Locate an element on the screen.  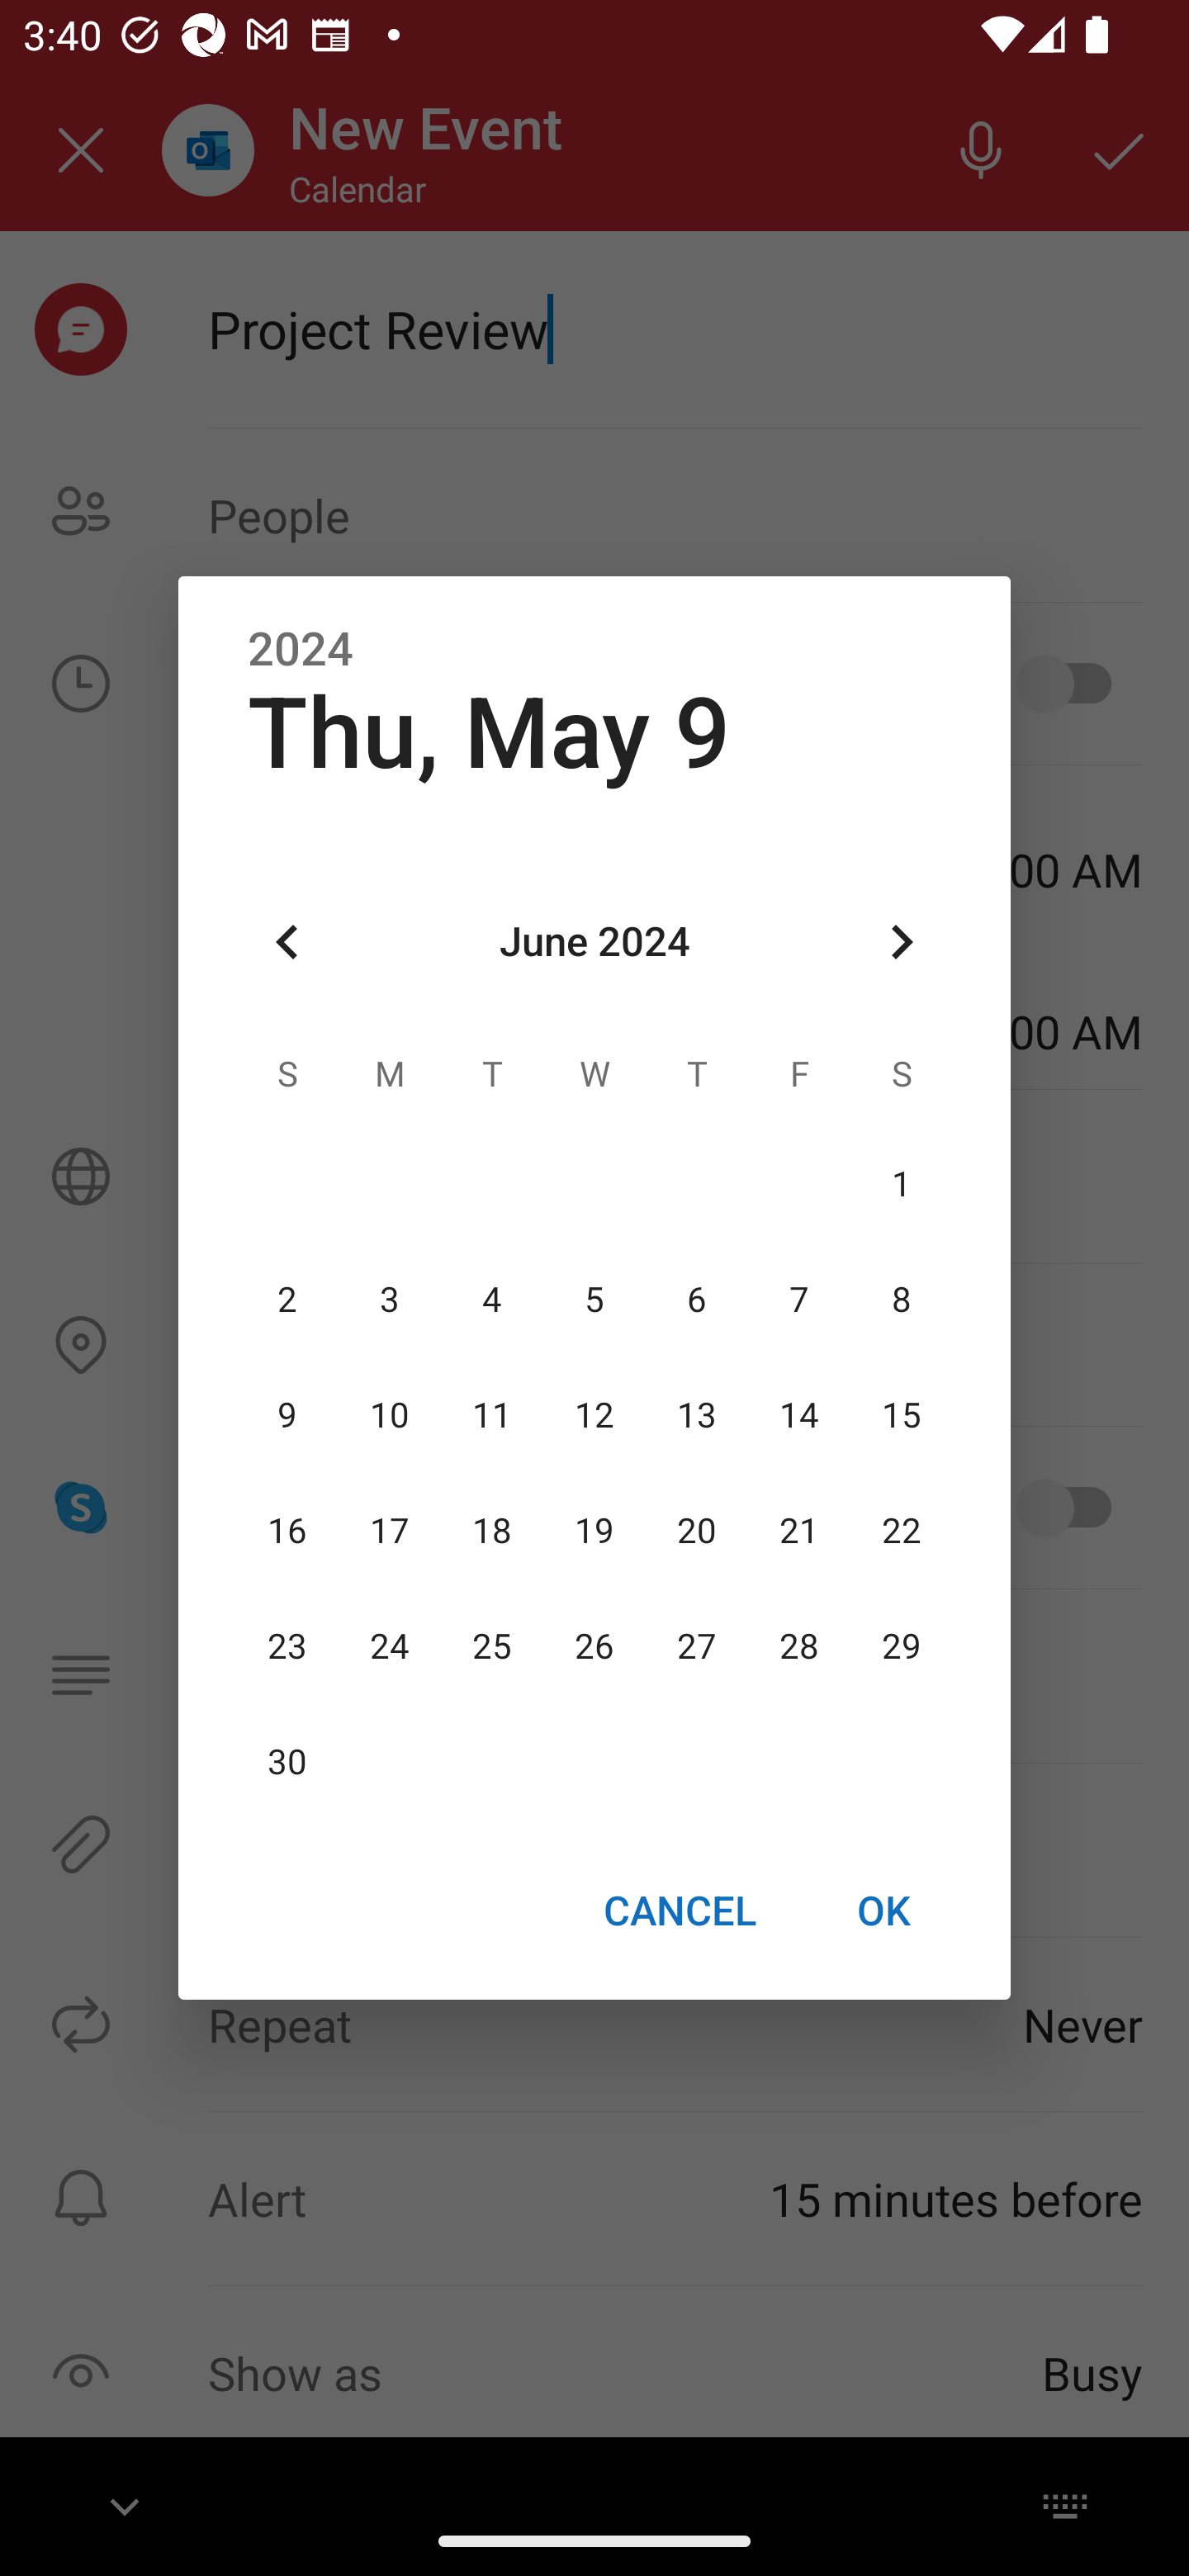
Next month is located at coordinates (902, 943).